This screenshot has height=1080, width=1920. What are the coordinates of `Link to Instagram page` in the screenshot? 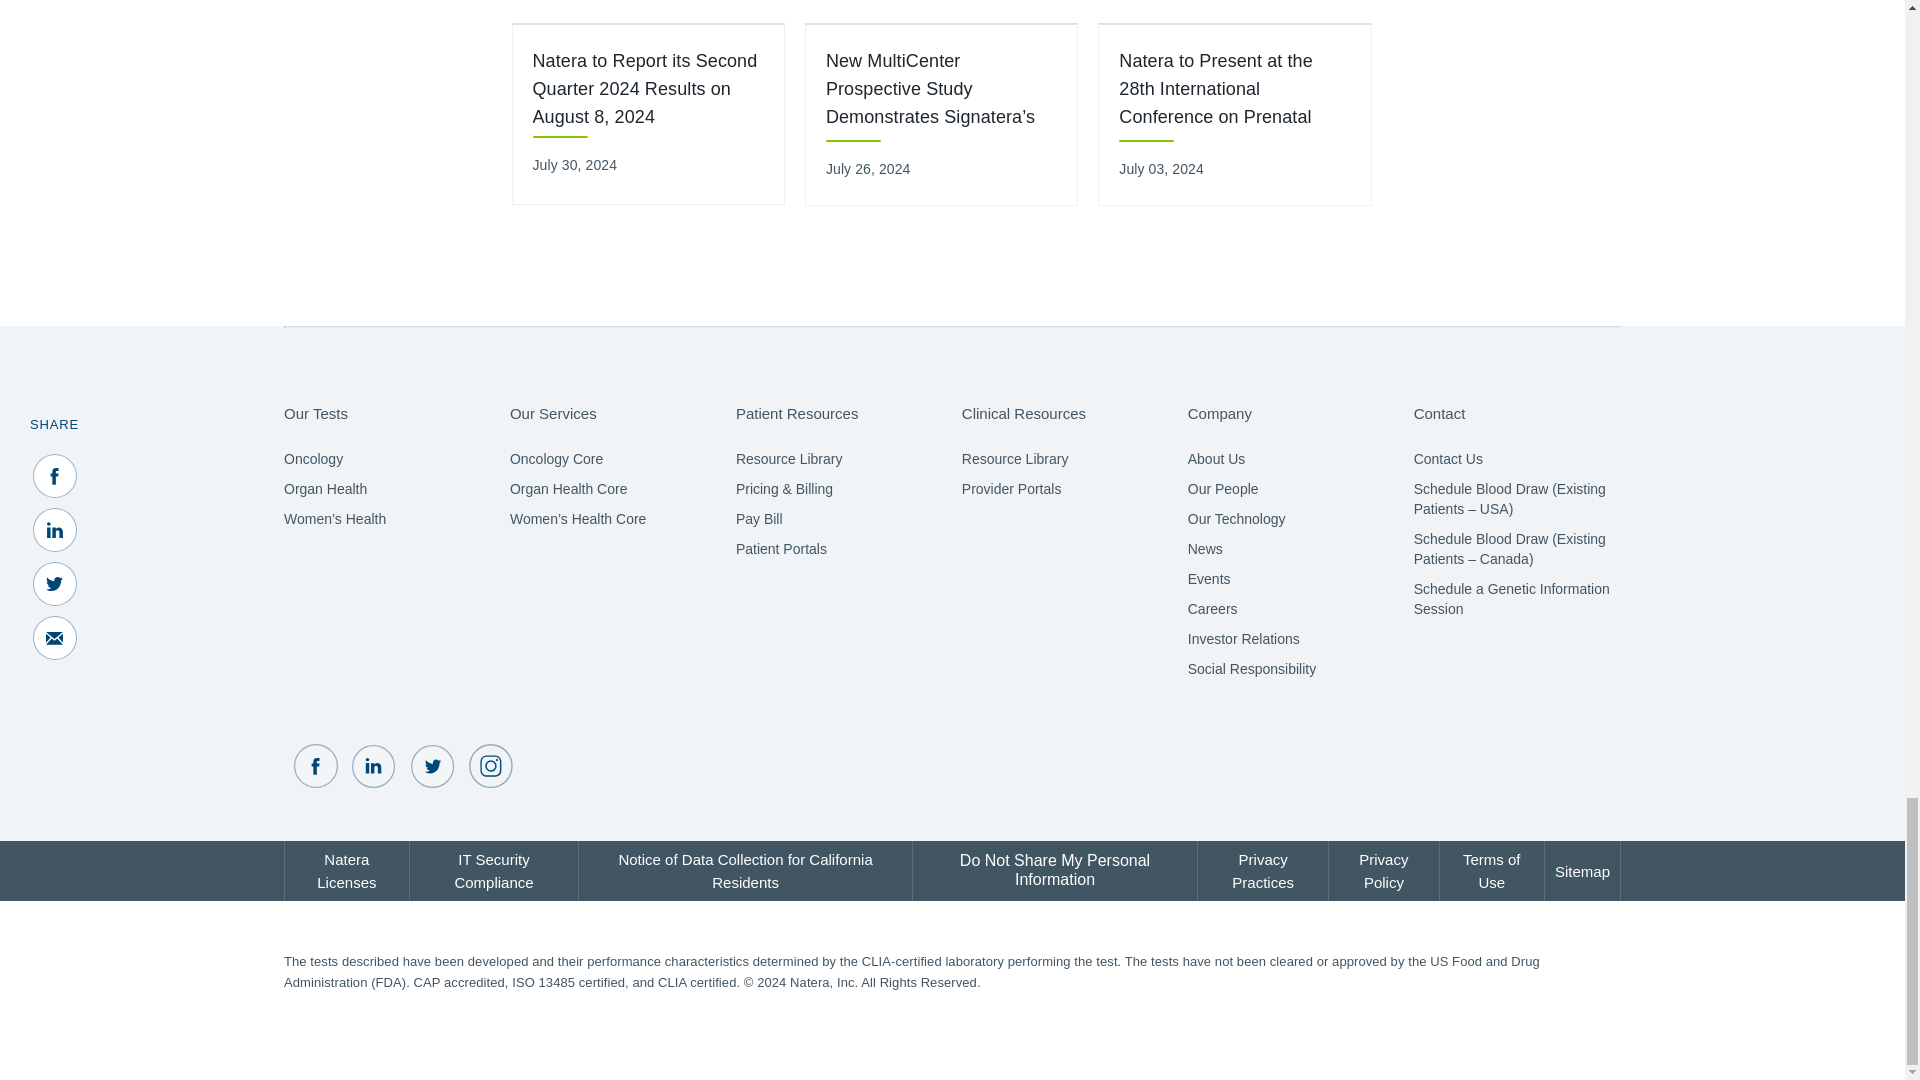 It's located at (490, 767).